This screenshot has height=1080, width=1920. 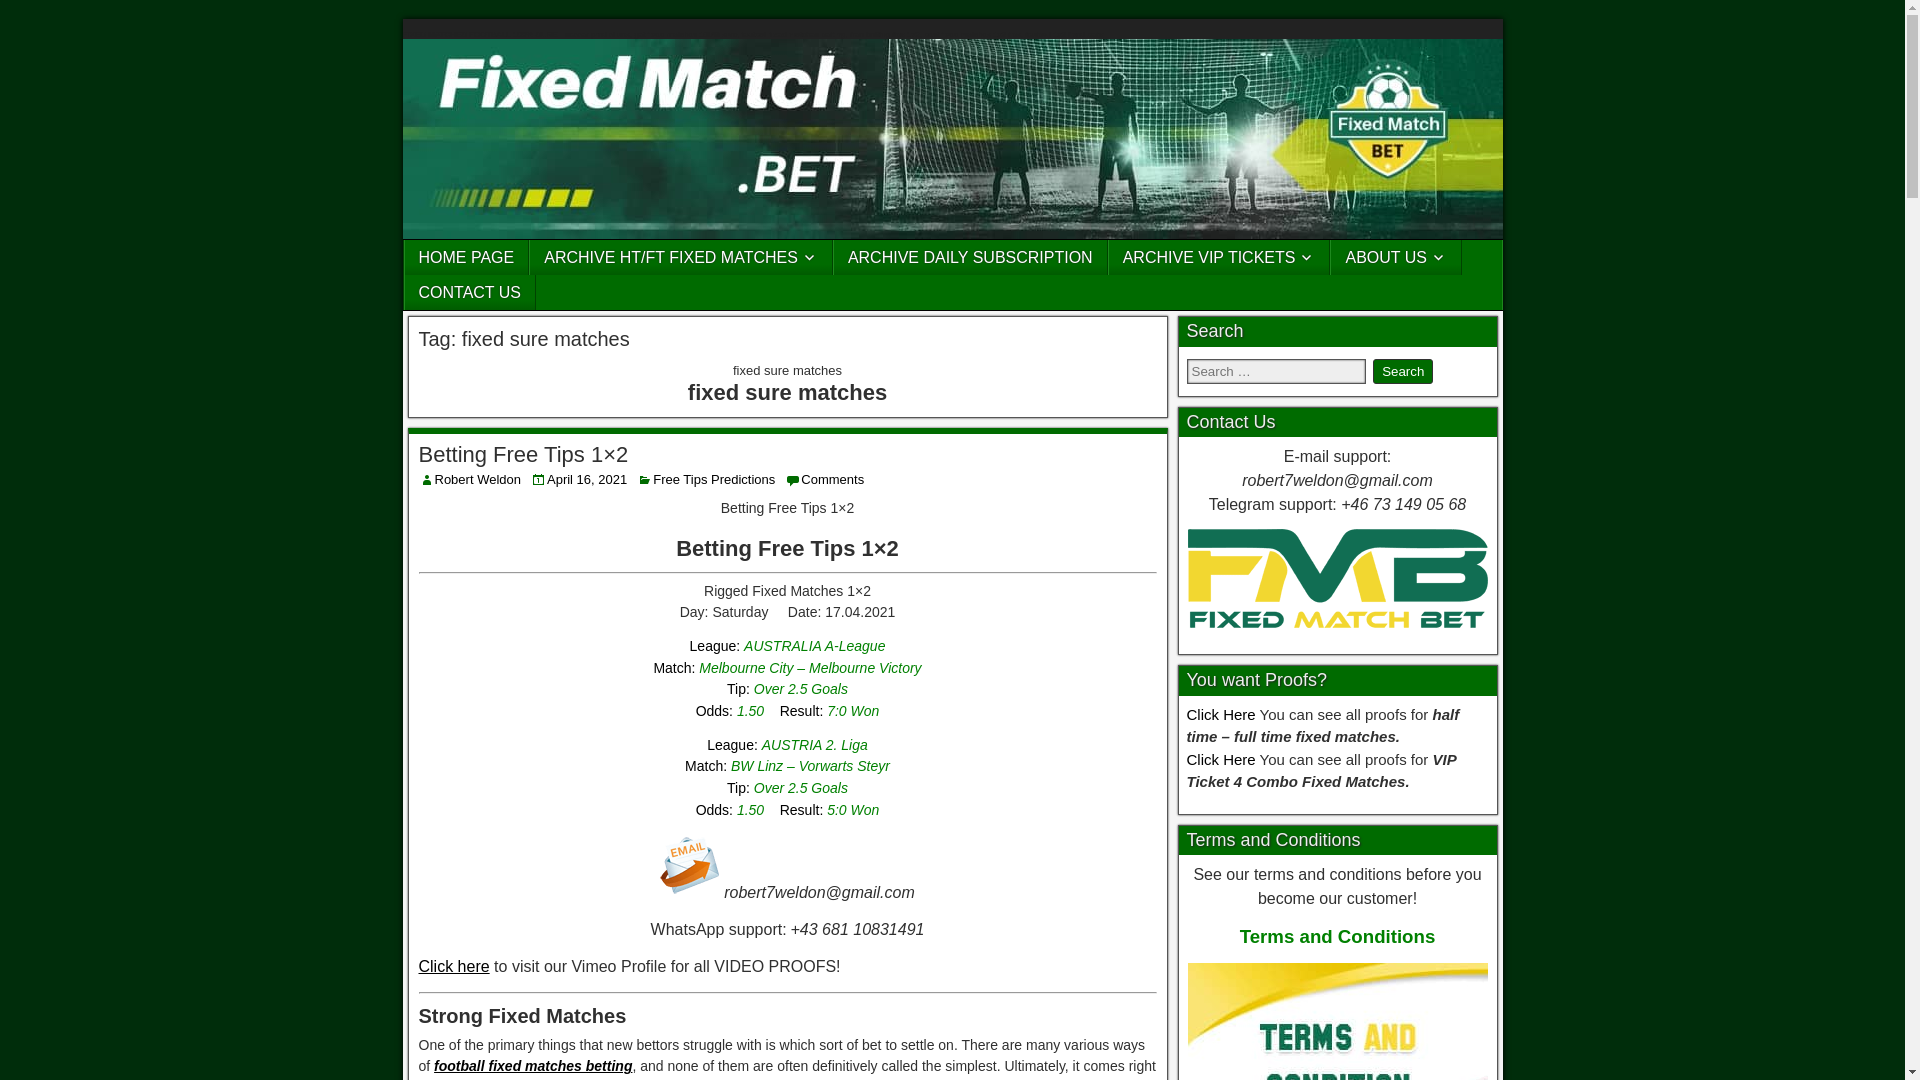 I want to click on Search, so click(x=1402, y=371).